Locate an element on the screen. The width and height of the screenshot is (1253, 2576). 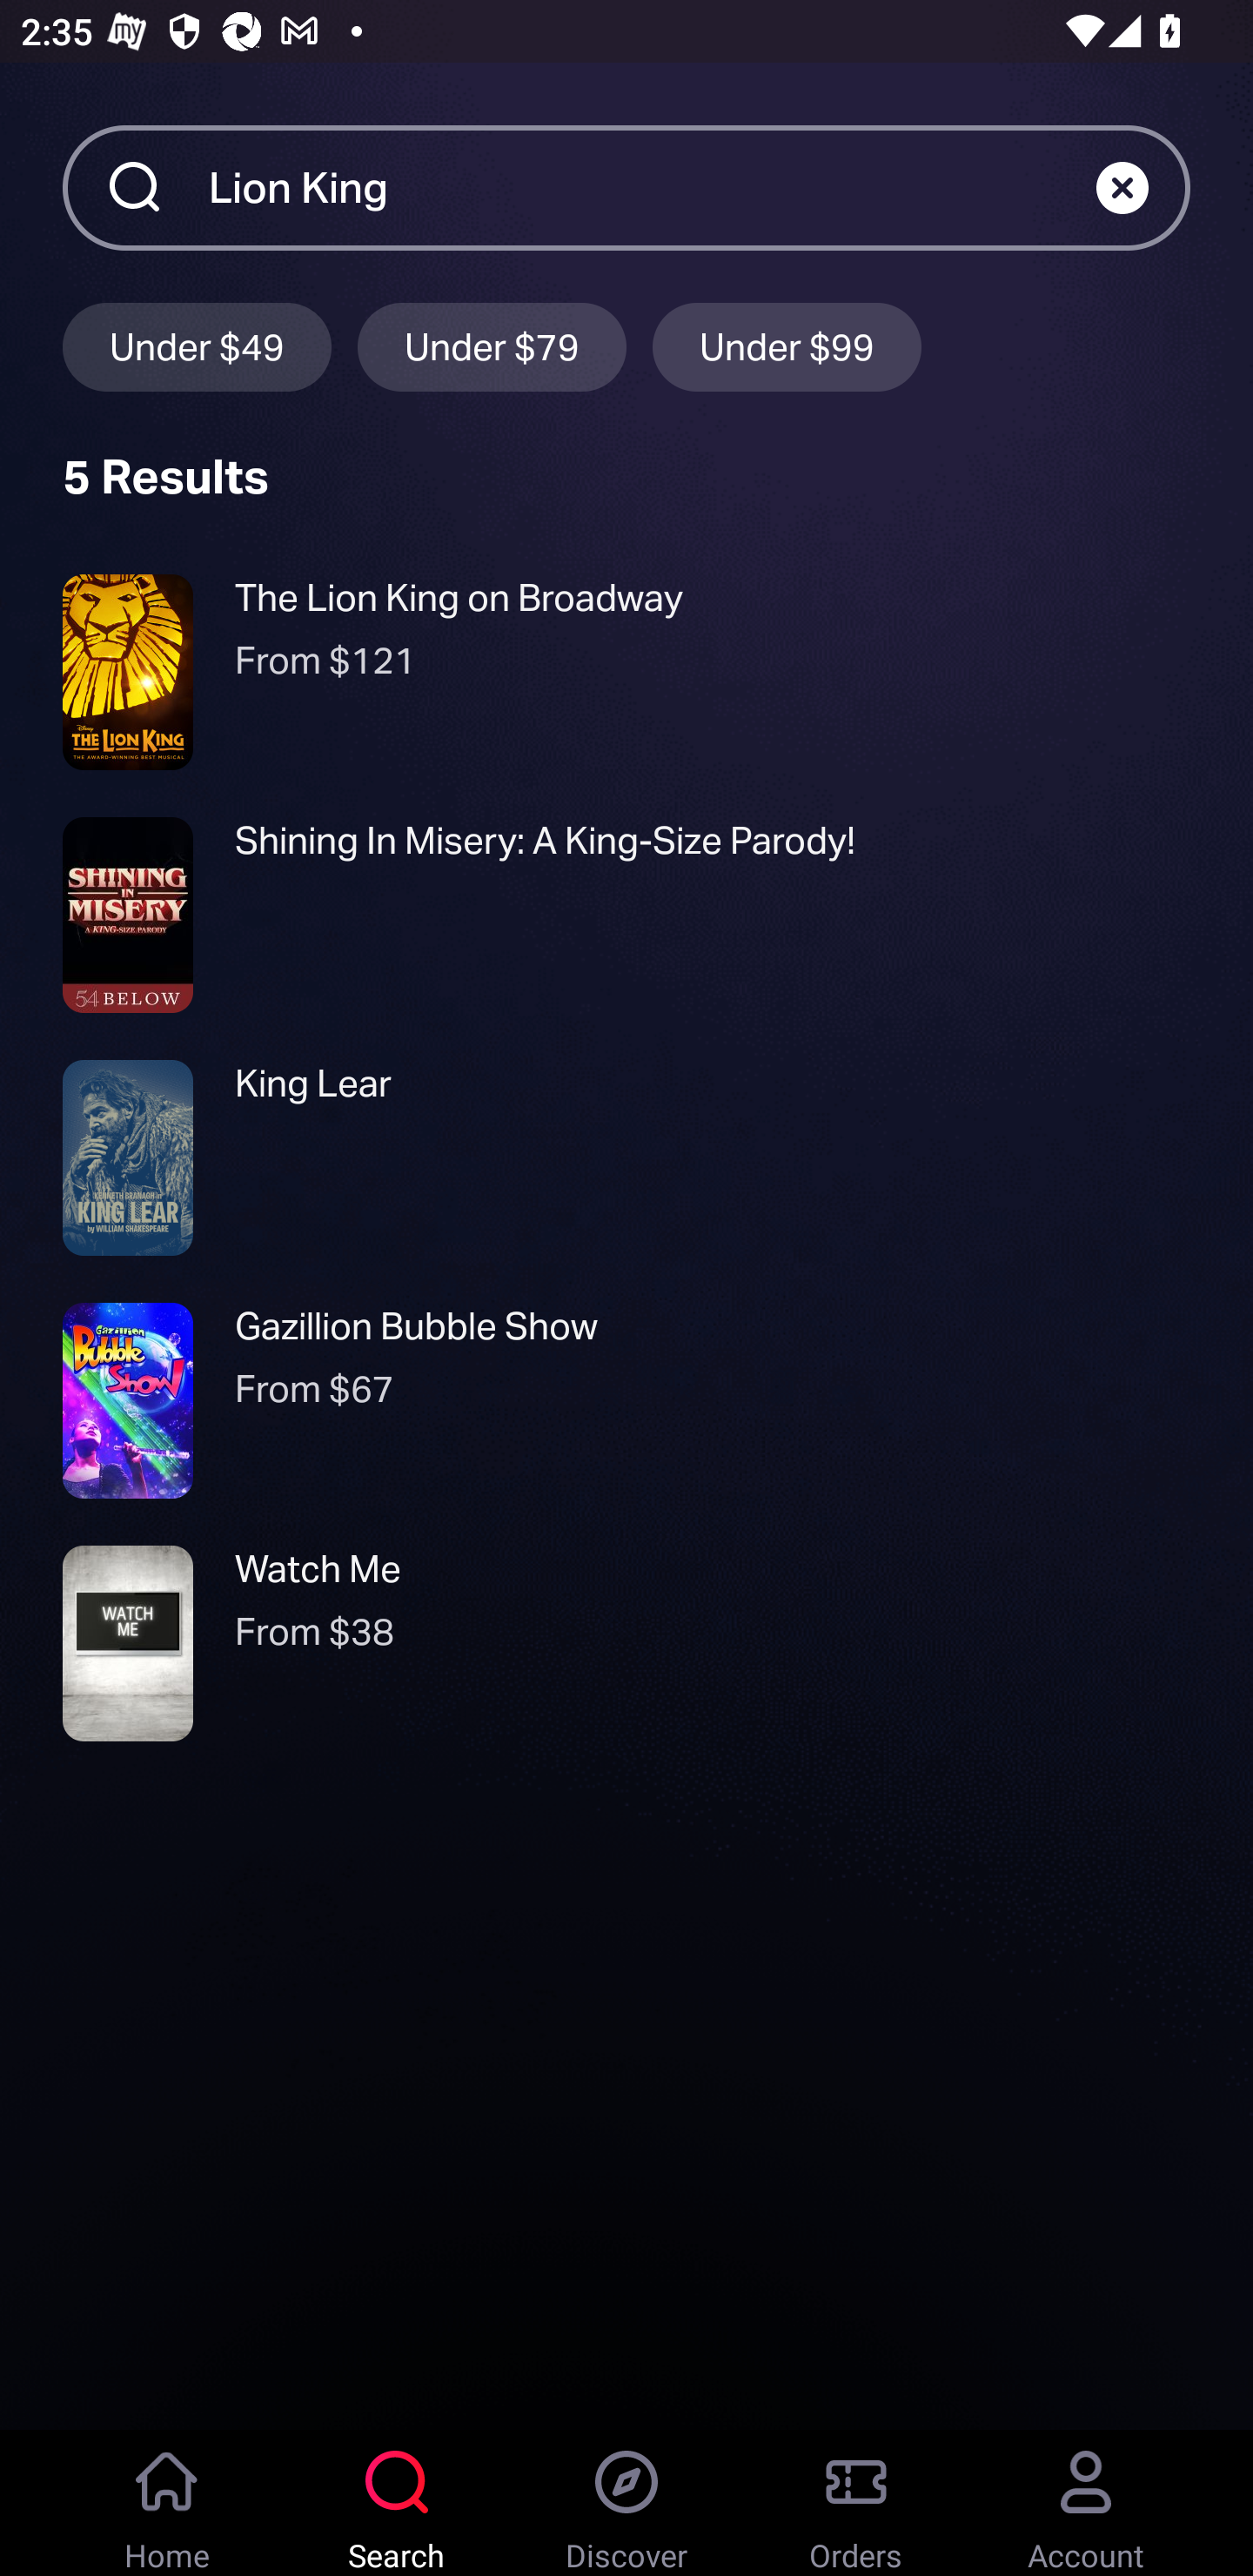
Home is located at coordinates (167, 2503).